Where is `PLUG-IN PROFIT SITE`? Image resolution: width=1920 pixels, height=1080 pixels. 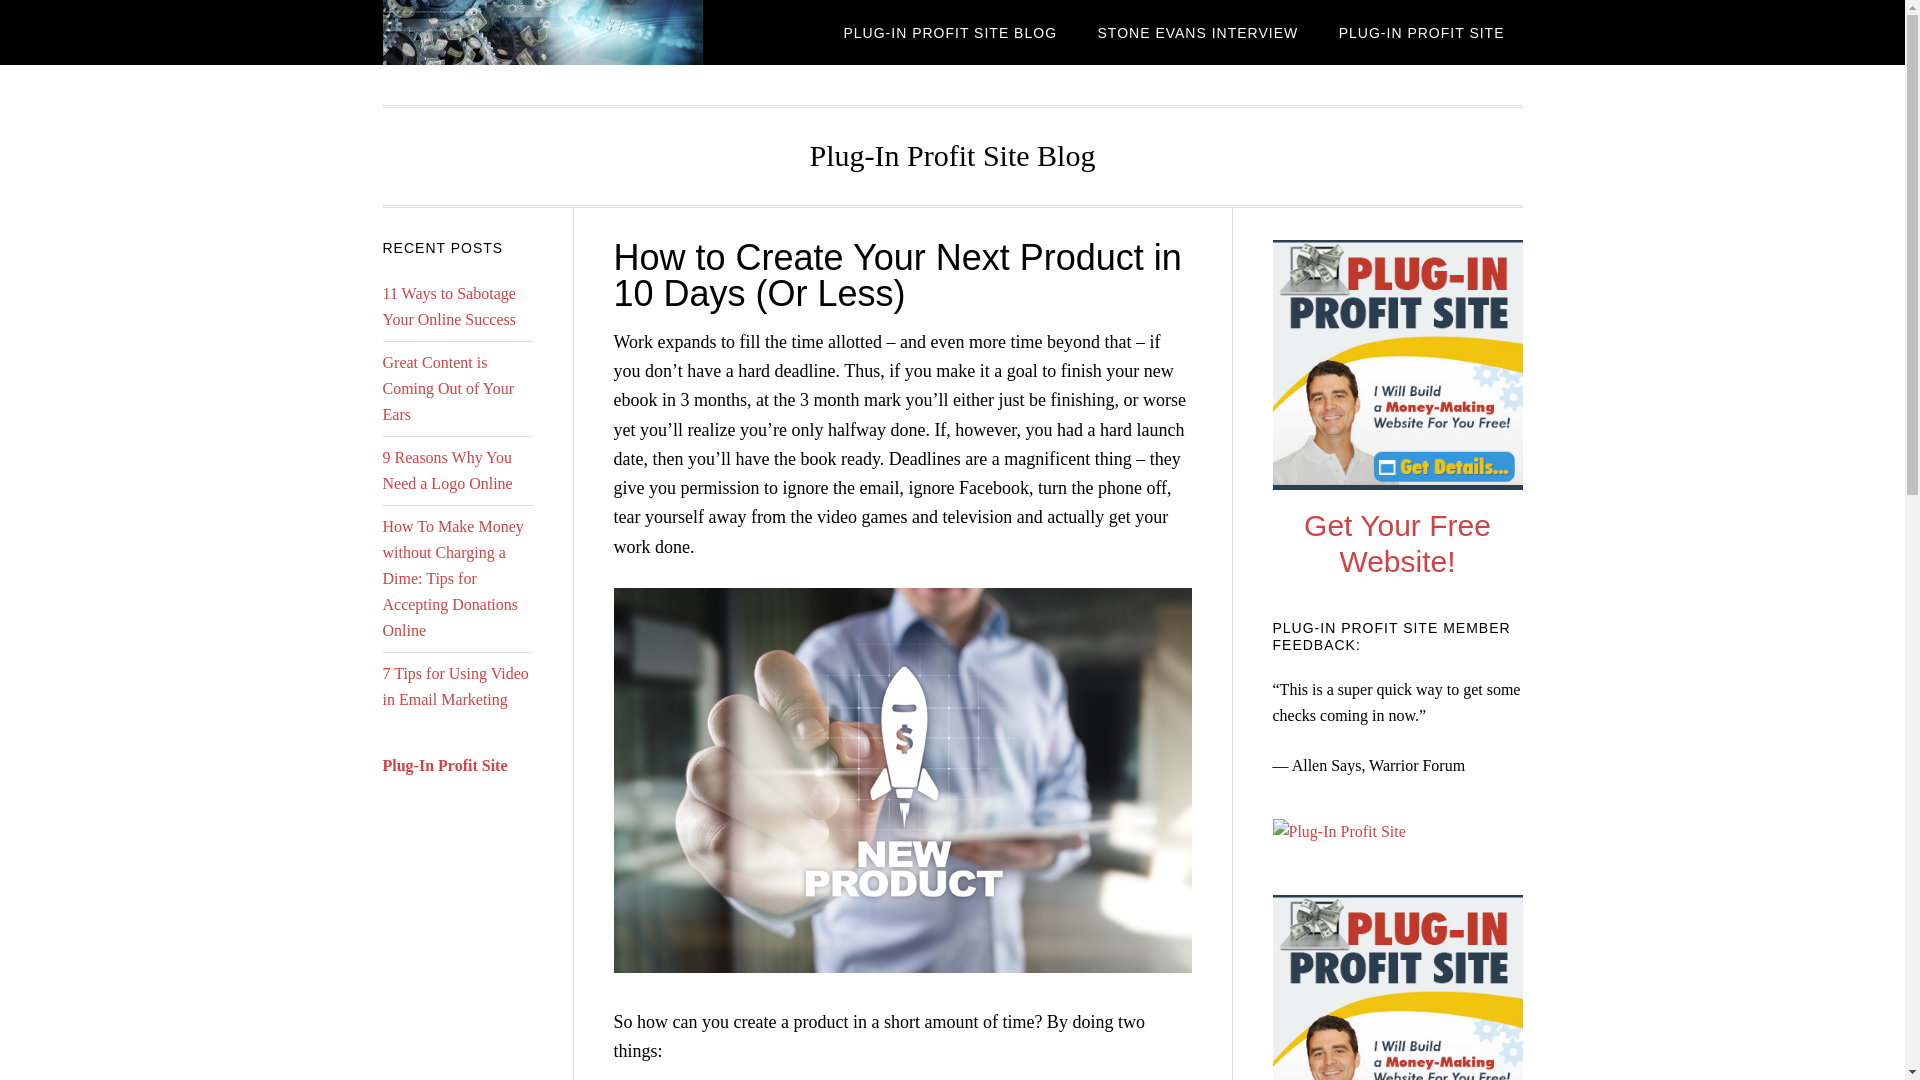 PLUG-IN PROFIT SITE is located at coordinates (1421, 32).